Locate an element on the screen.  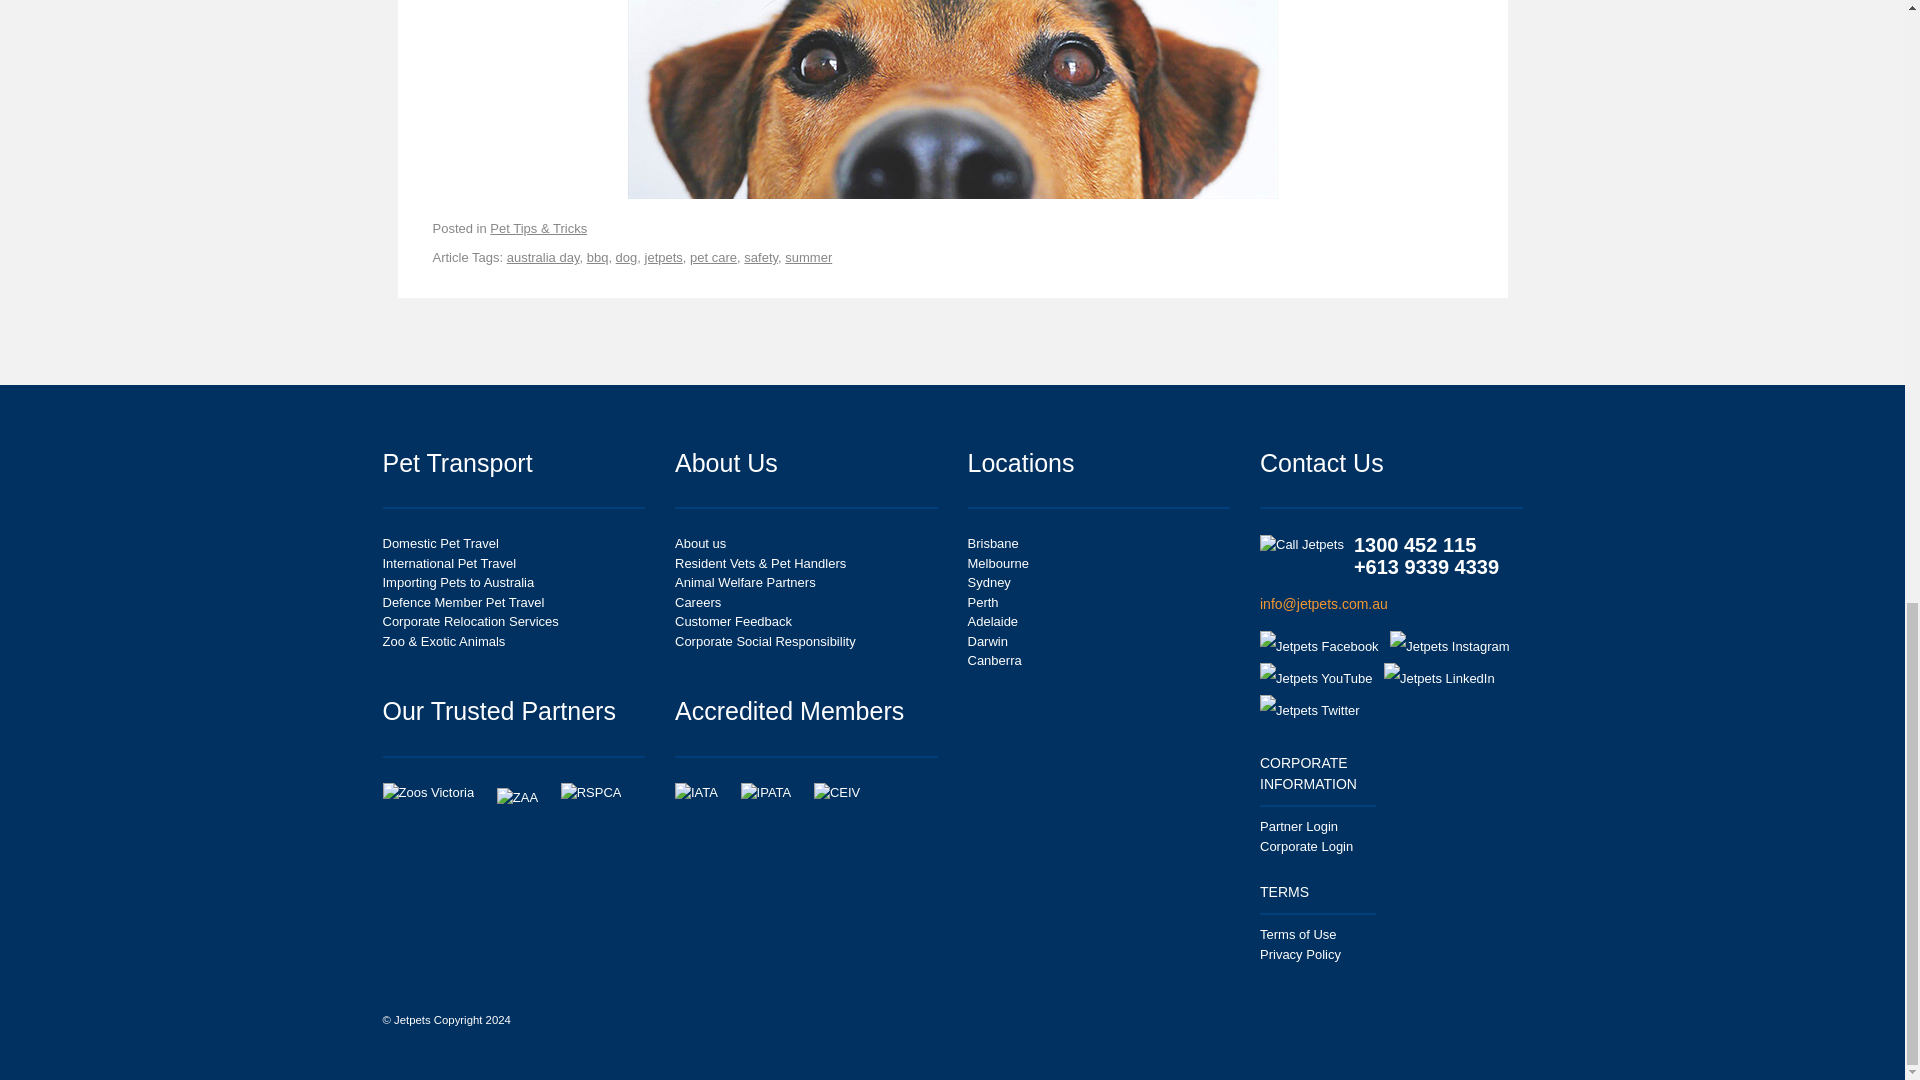
CEIV is located at coordinates (846, 798).